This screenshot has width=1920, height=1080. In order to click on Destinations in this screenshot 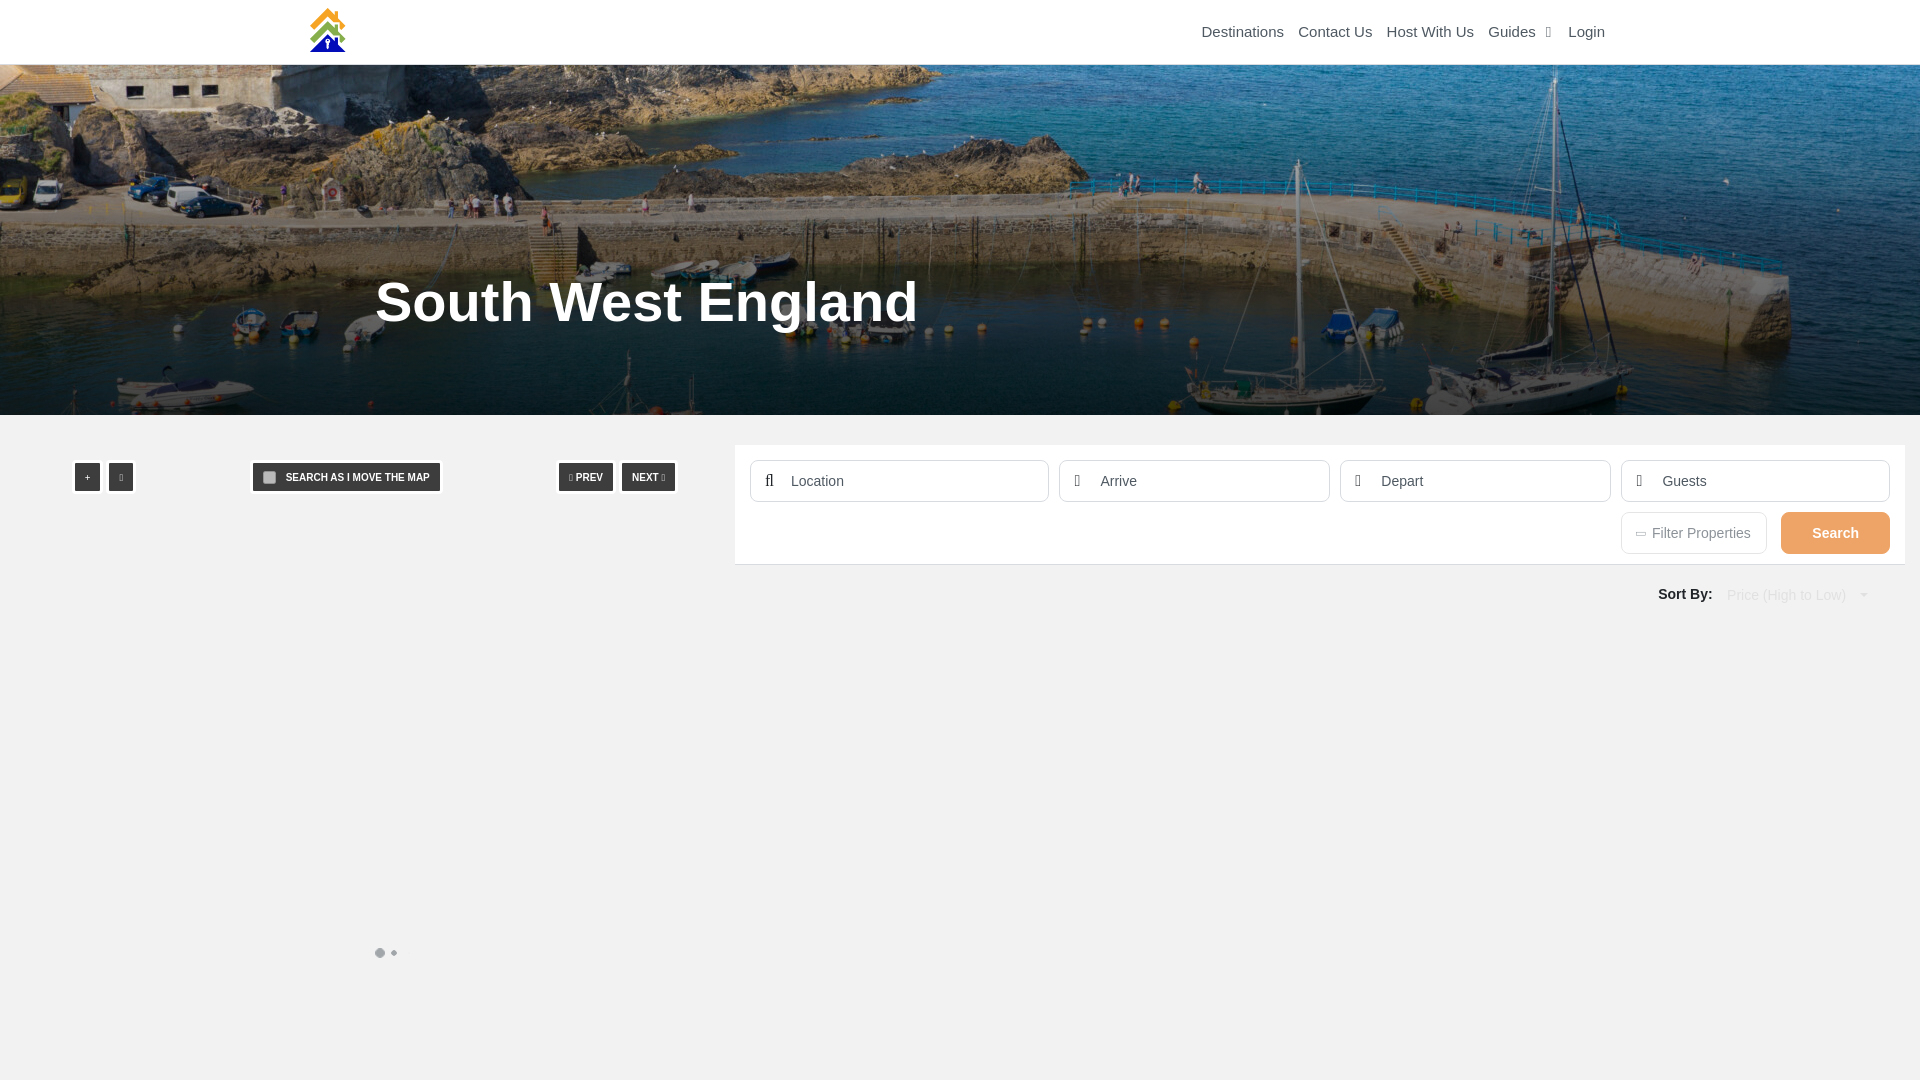, I will do `click(1242, 32)`.